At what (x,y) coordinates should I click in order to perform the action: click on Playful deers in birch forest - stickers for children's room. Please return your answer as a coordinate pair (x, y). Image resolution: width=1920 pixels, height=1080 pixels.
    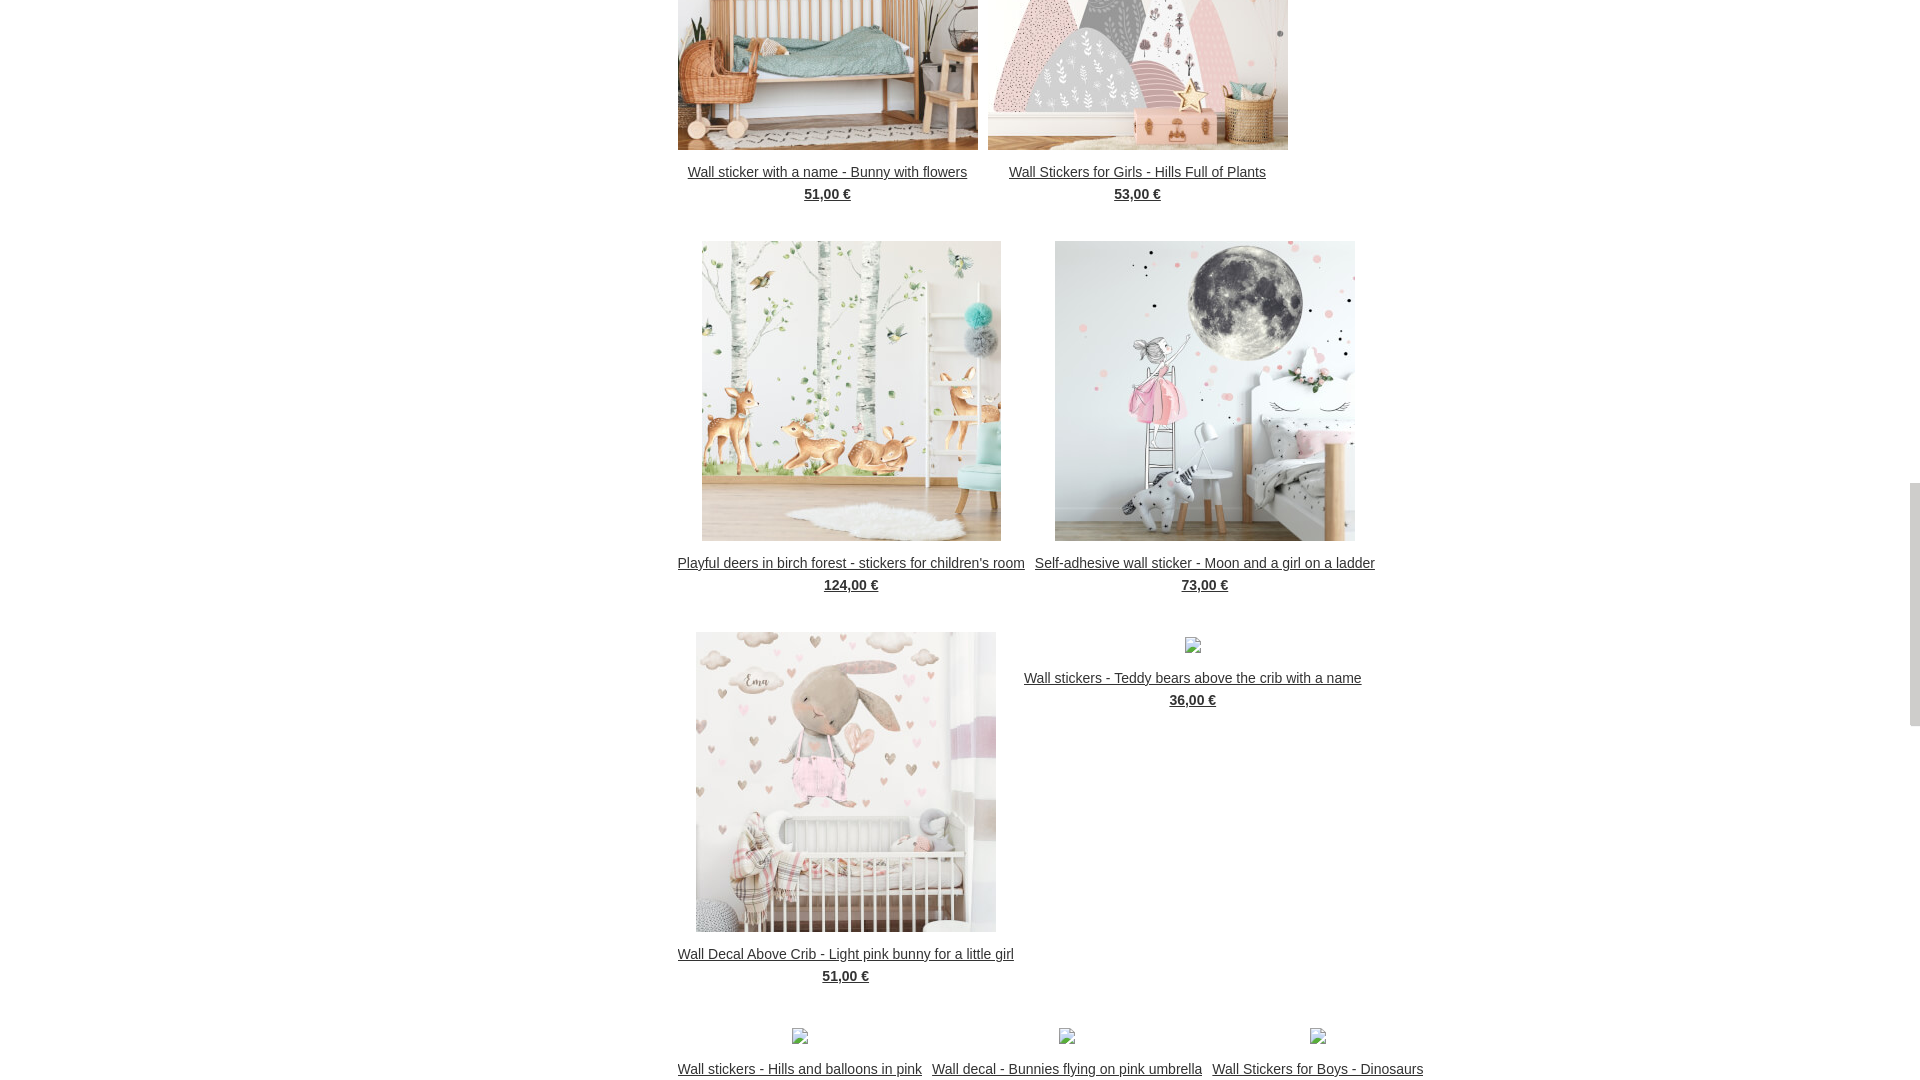
    Looking at the image, I should click on (851, 562).